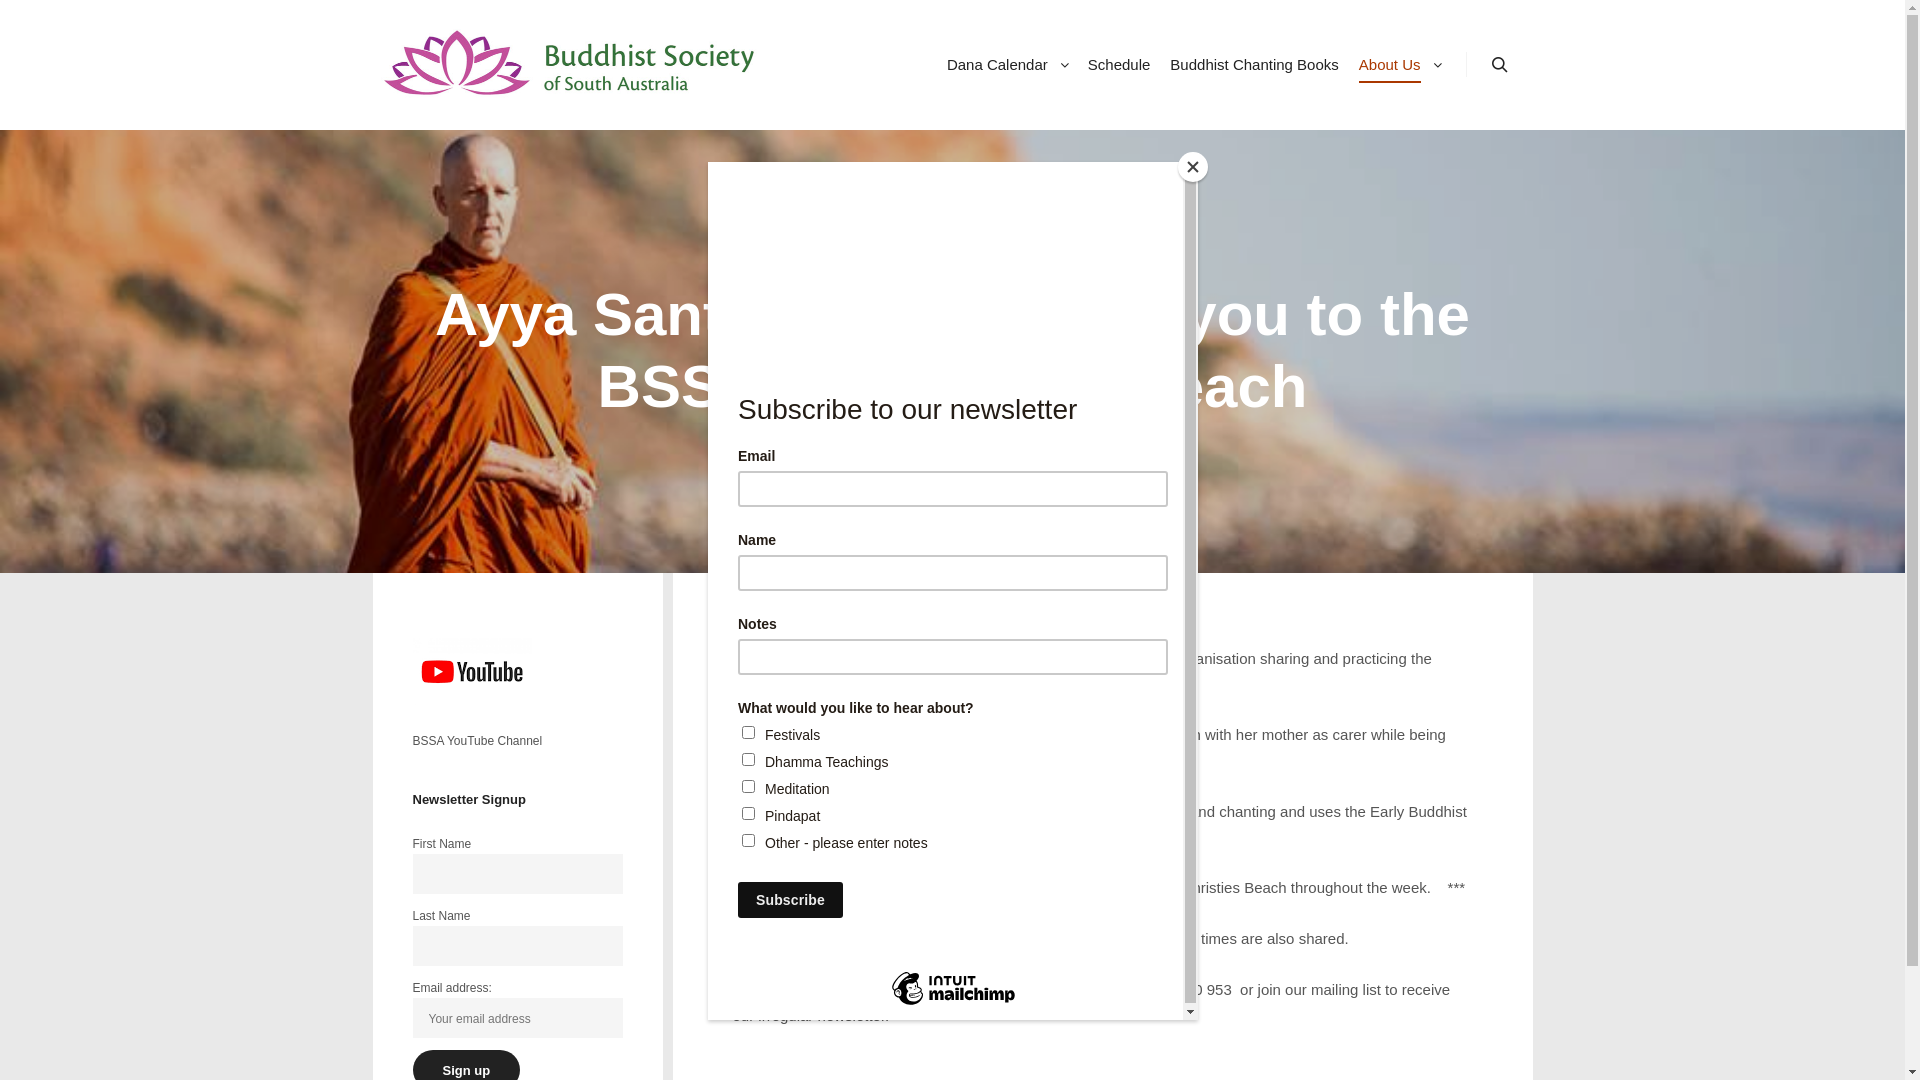  Describe the element at coordinates (767, 913) in the screenshot. I see `schedule` at that location.